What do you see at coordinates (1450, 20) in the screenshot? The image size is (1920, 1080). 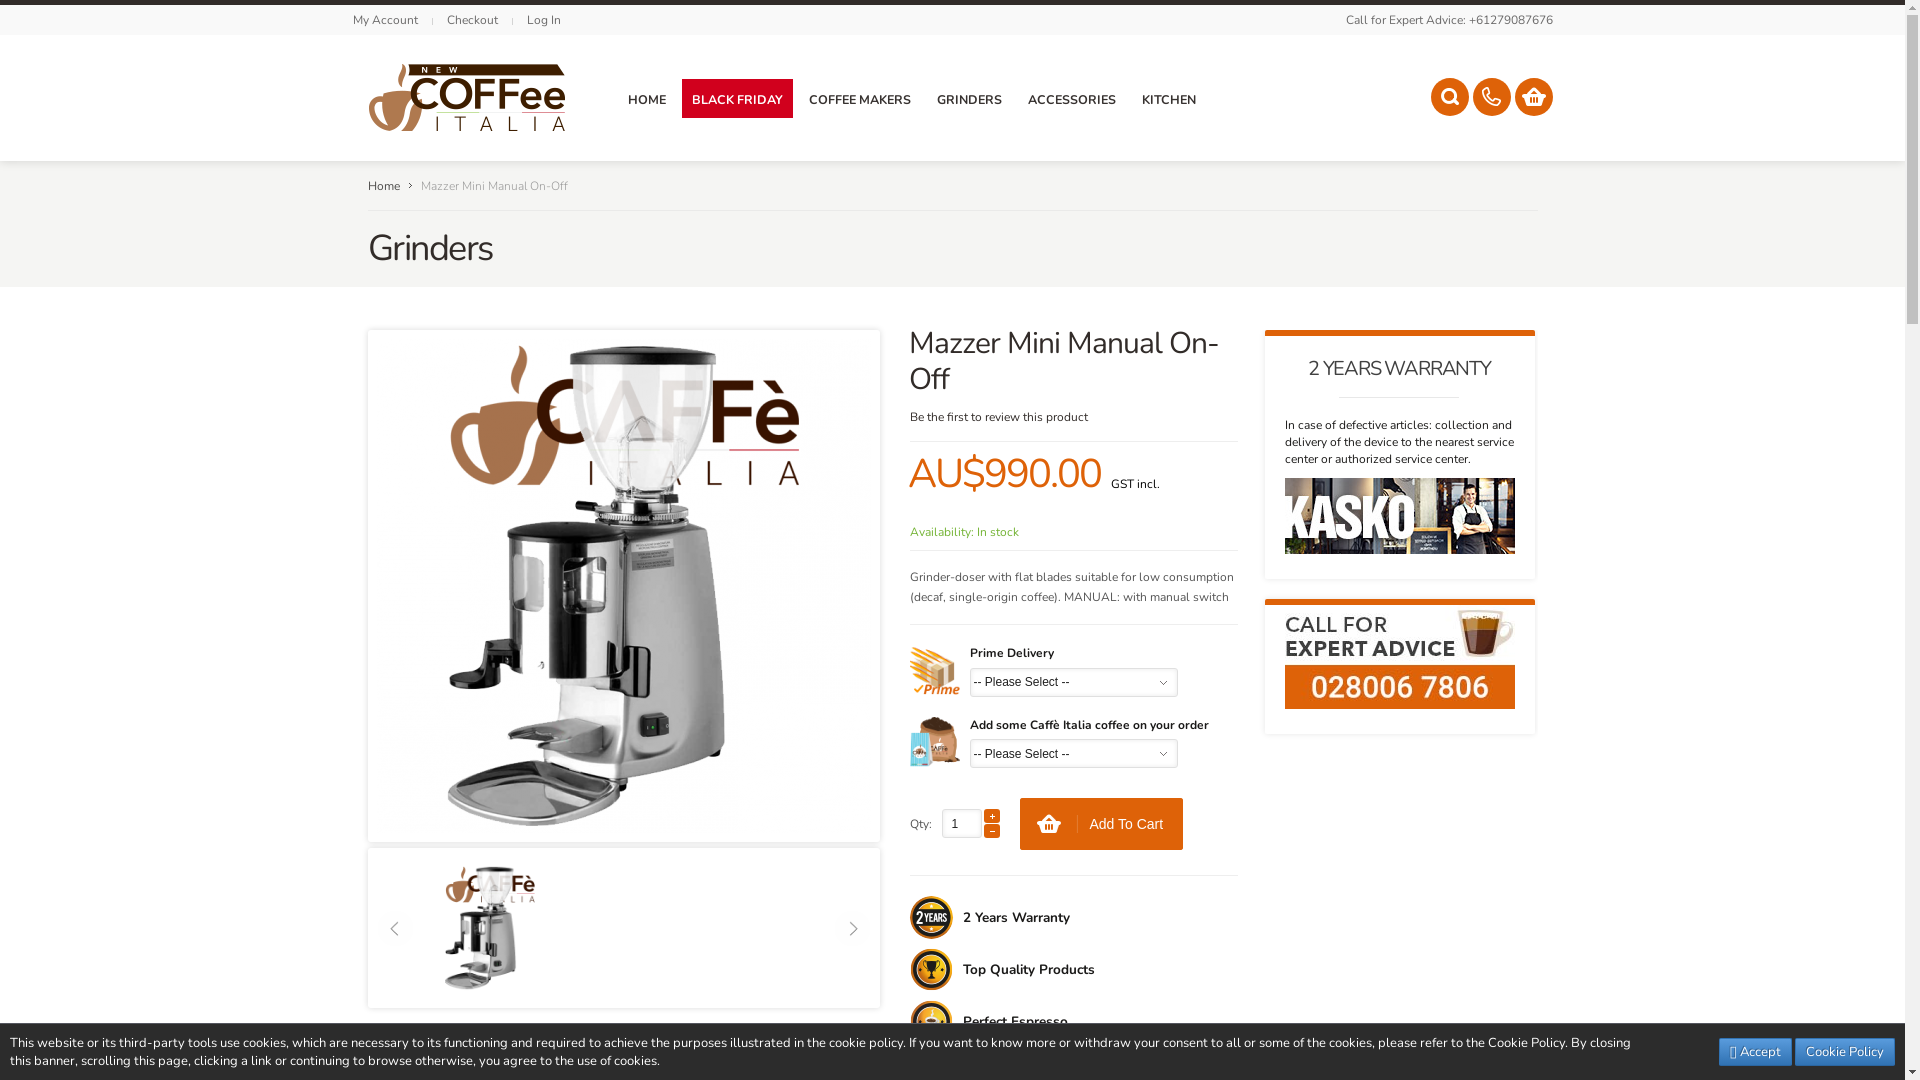 I see `Call for Expert Advice: +61279087676` at bounding box center [1450, 20].